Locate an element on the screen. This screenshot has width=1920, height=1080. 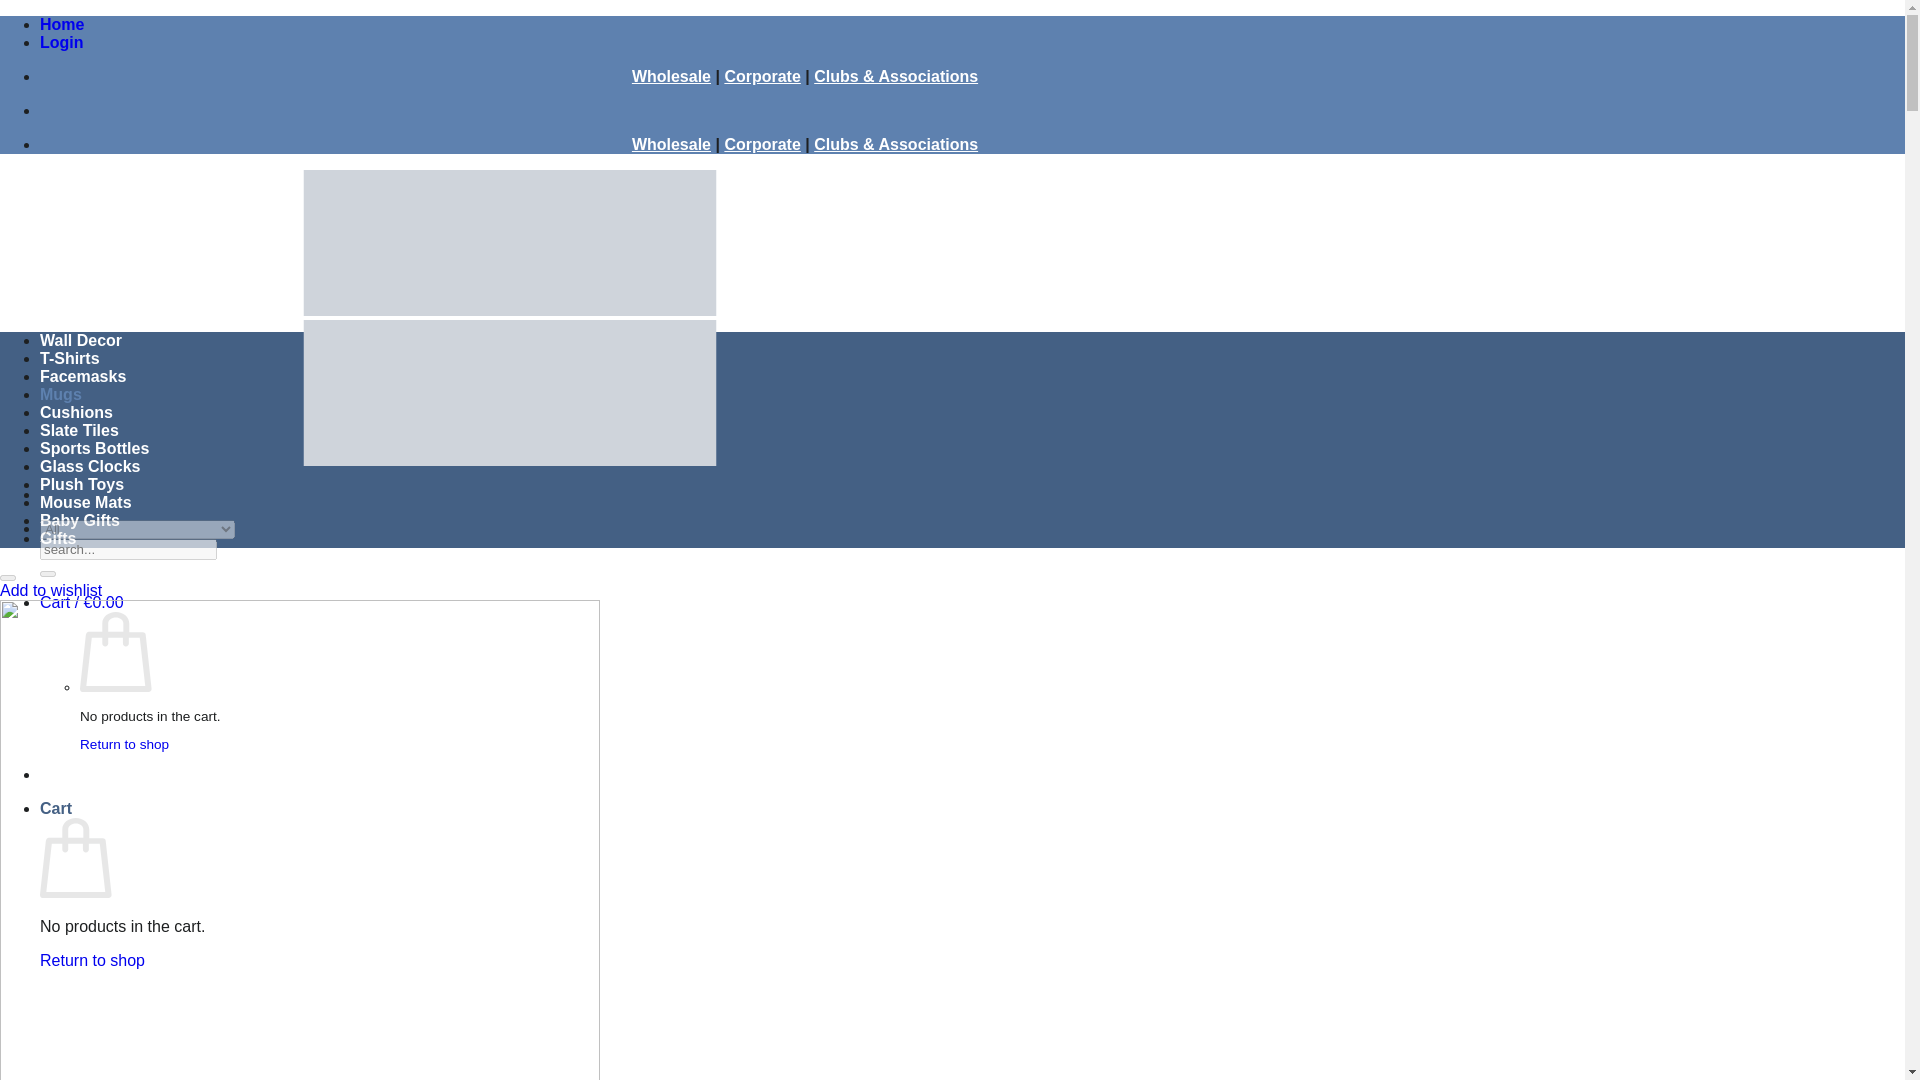
Slate Tiles is located at coordinates (80, 430).